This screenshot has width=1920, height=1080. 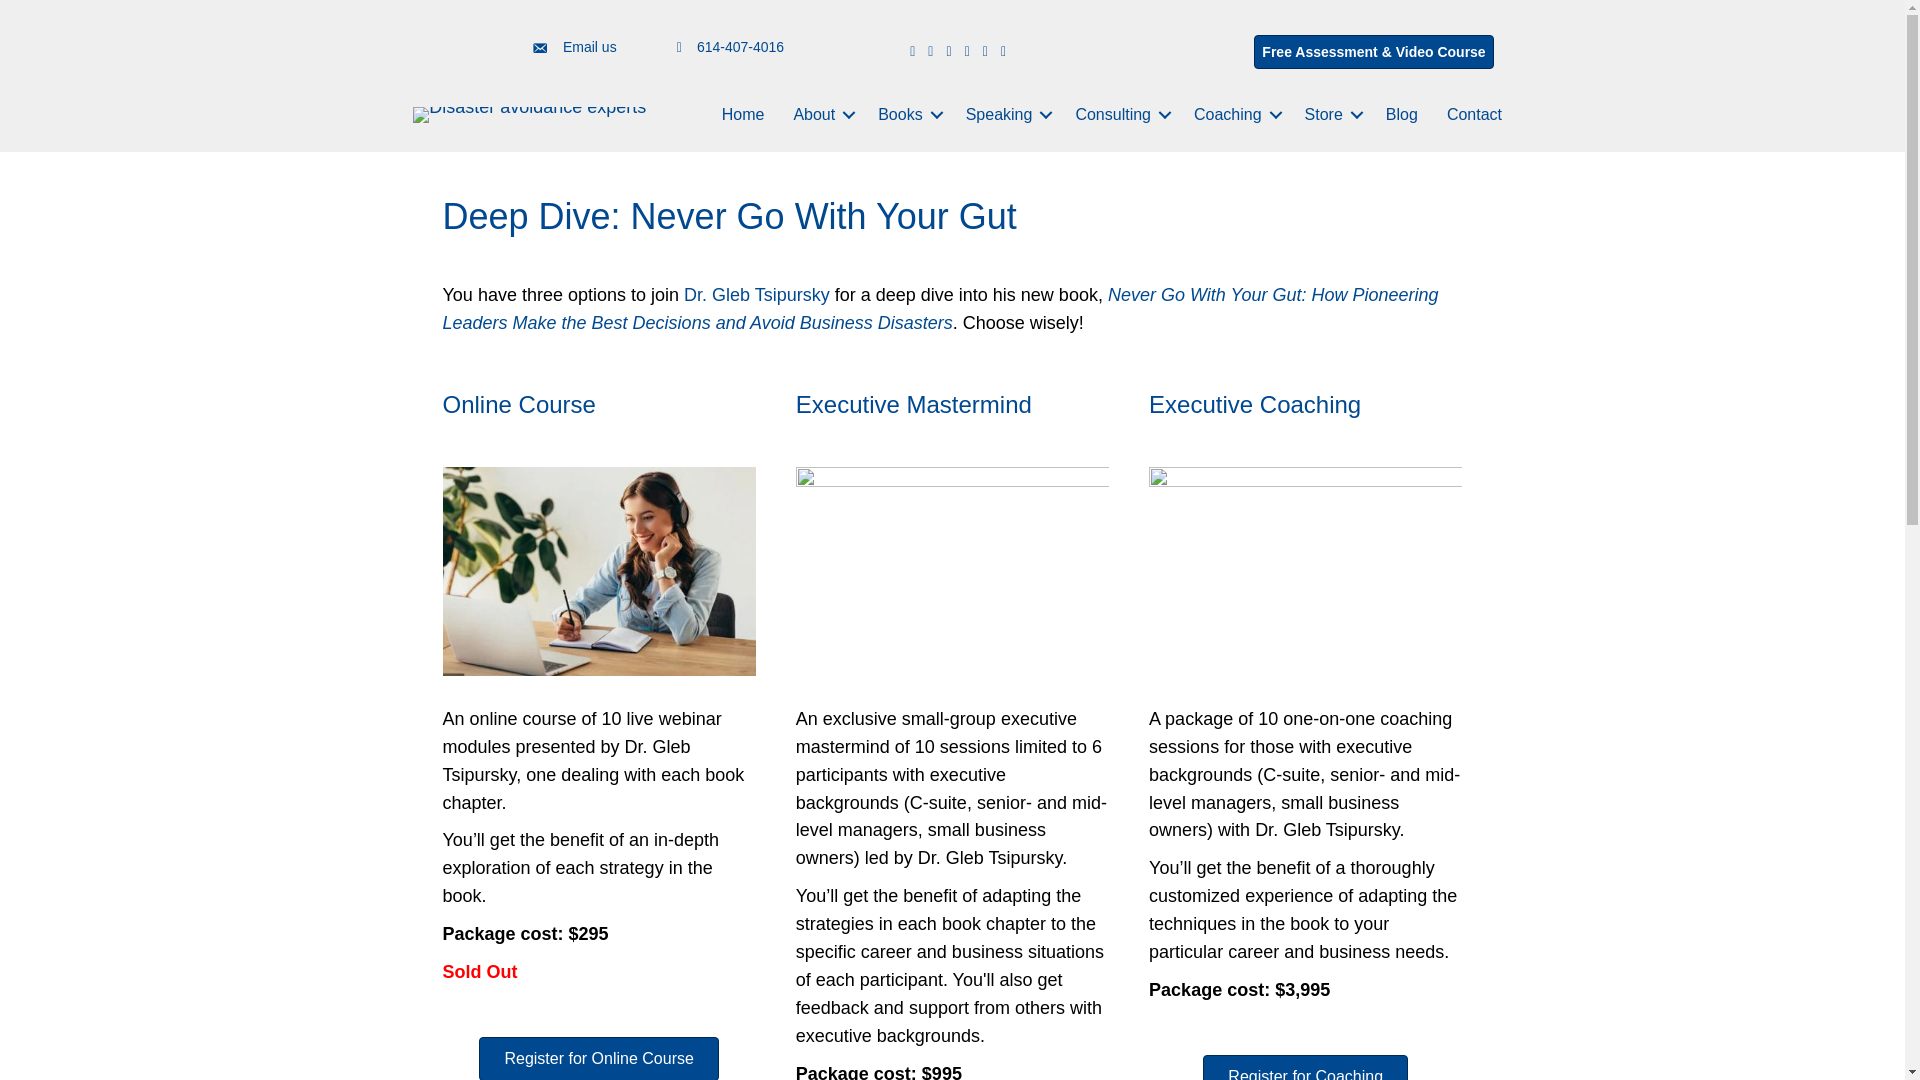 What do you see at coordinates (820, 114) in the screenshot?
I see `About` at bounding box center [820, 114].